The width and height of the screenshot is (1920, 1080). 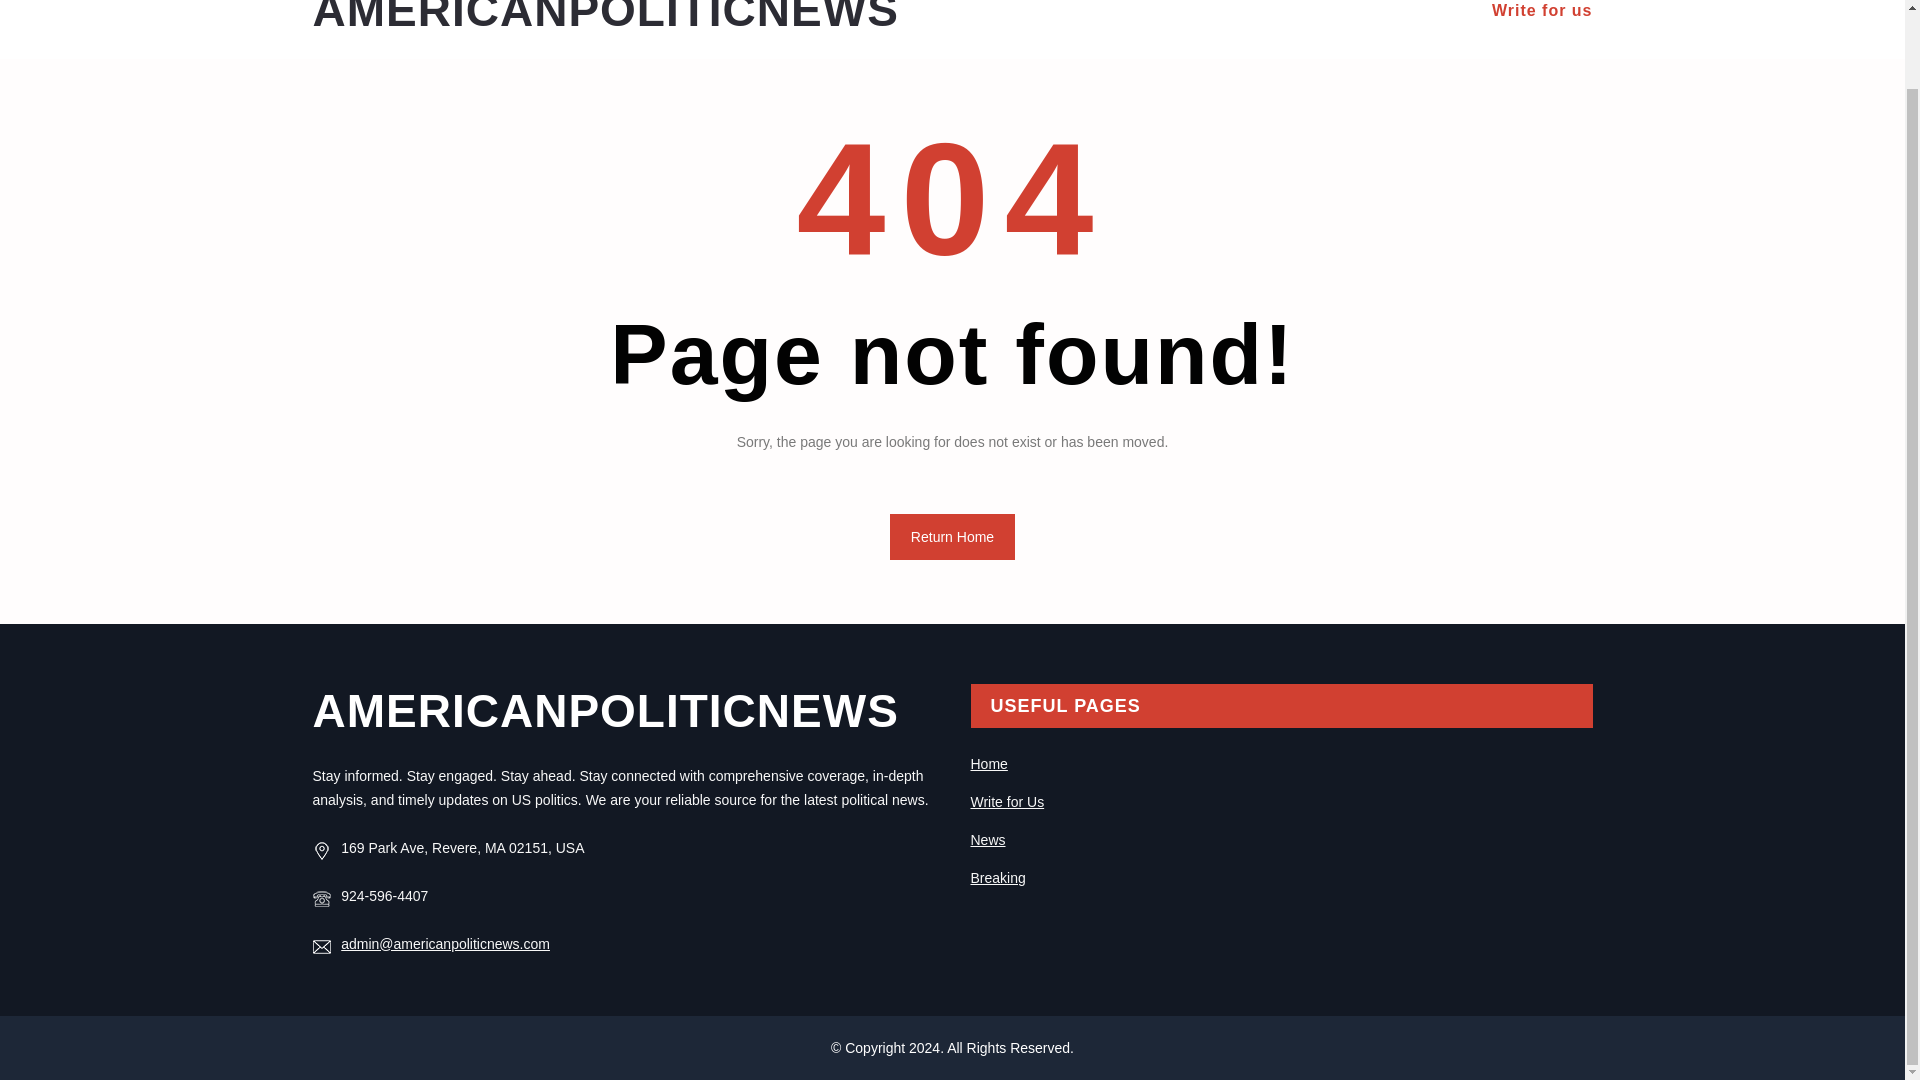 What do you see at coordinates (1006, 802) in the screenshot?
I see `Write for Us` at bounding box center [1006, 802].